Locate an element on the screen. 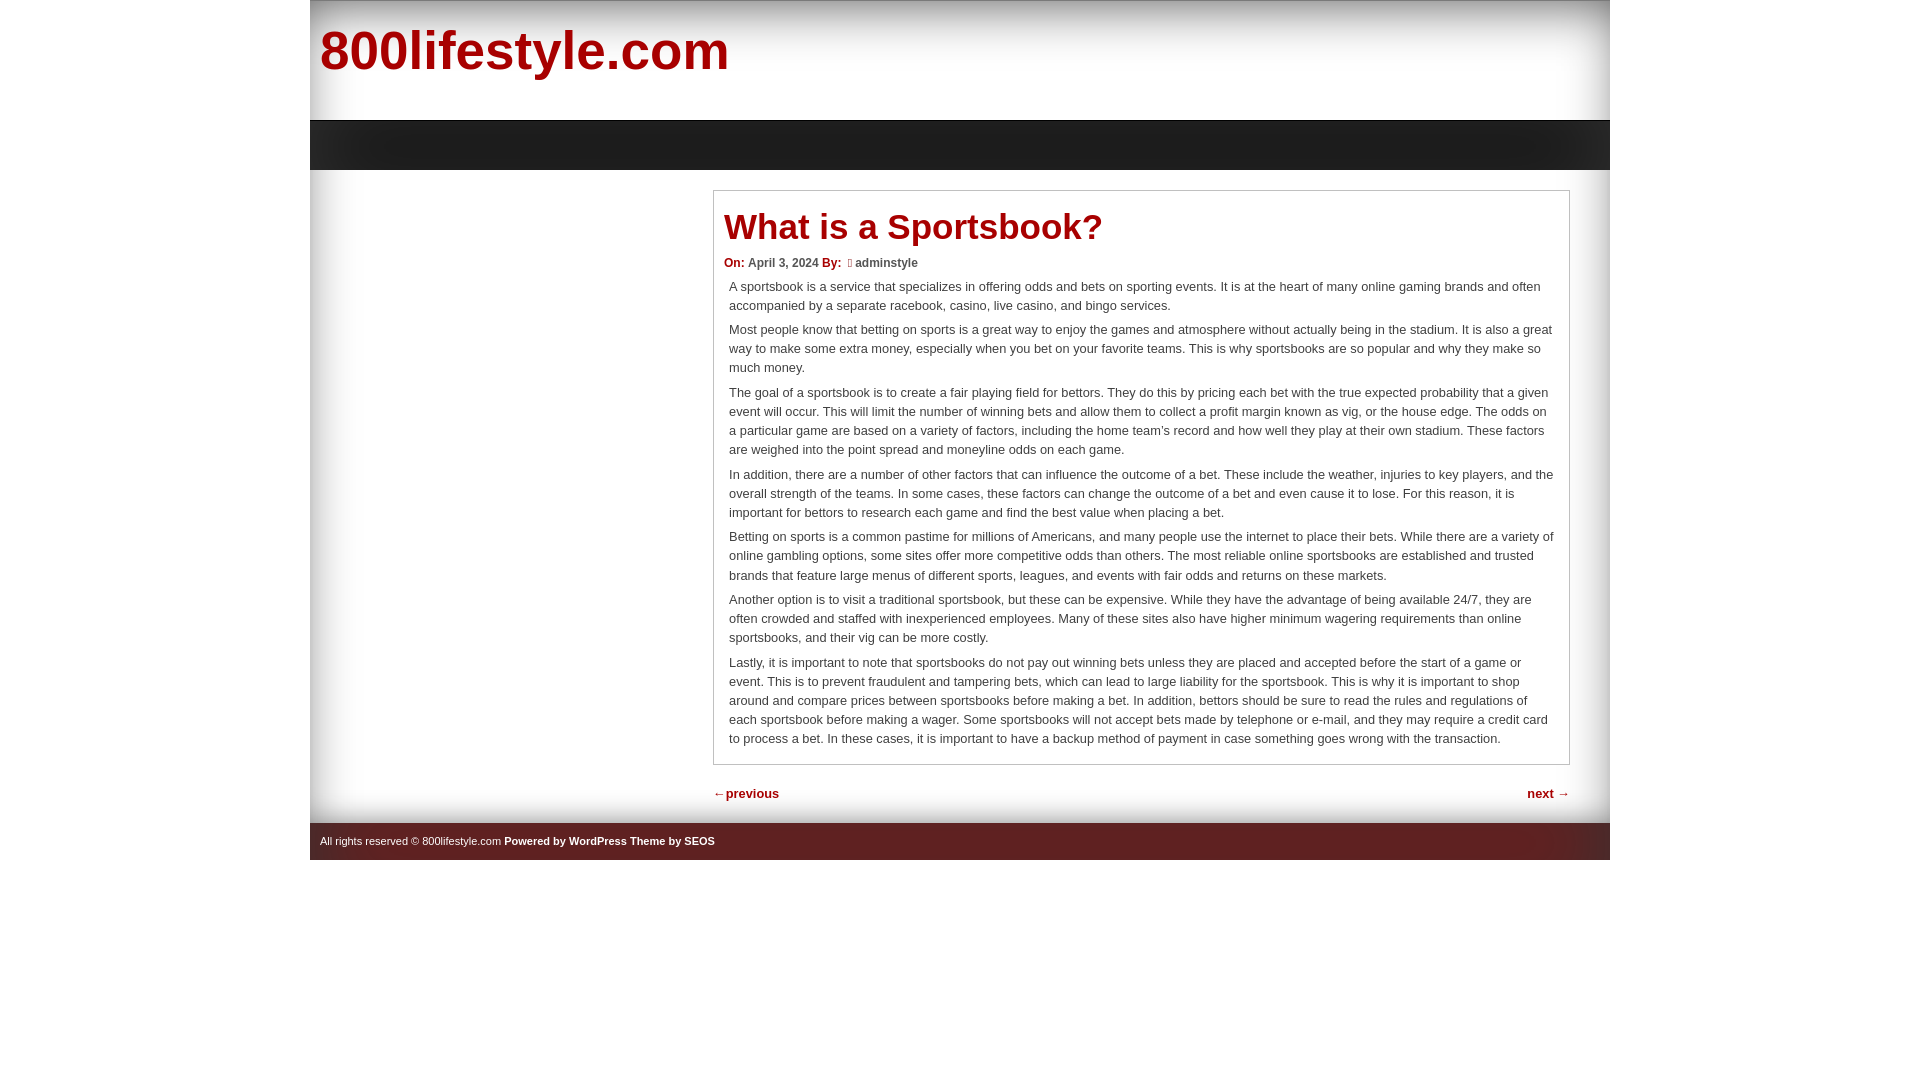 Image resolution: width=1920 pixels, height=1080 pixels. adminstyle is located at coordinates (886, 262).